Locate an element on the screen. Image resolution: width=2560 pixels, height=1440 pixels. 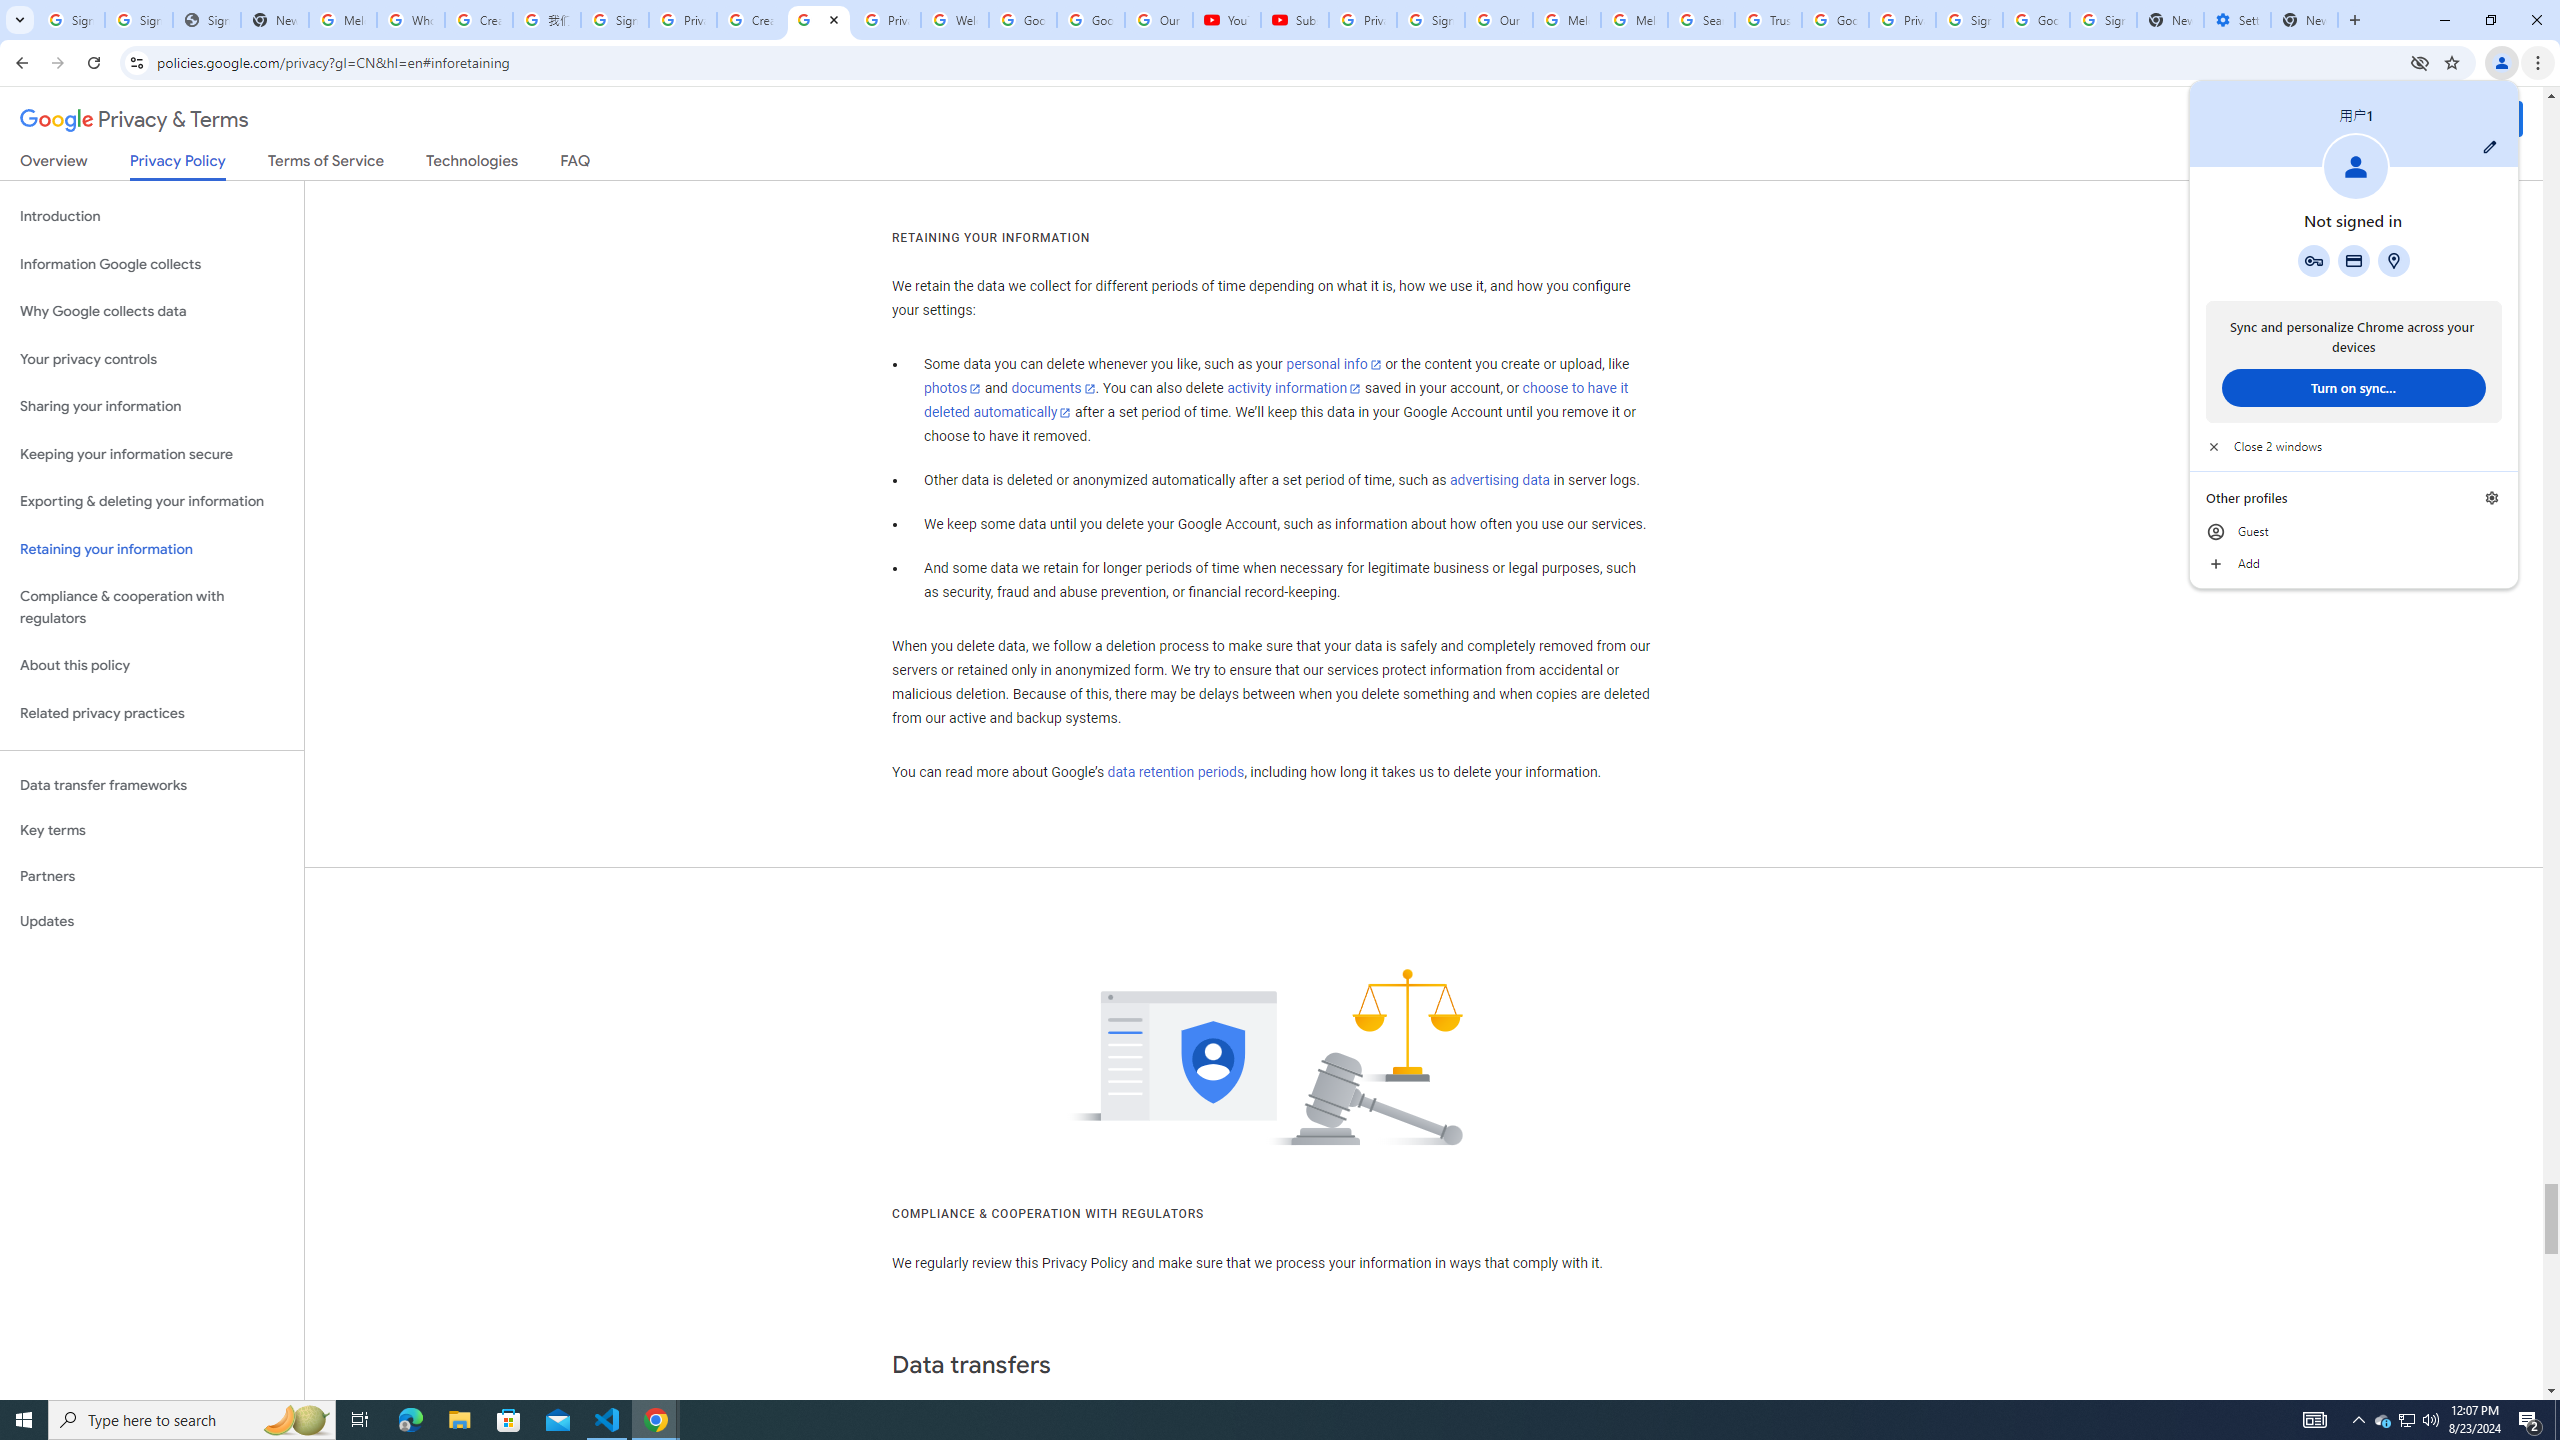
Sign in - Google Accounts is located at coordinates (139, 20).